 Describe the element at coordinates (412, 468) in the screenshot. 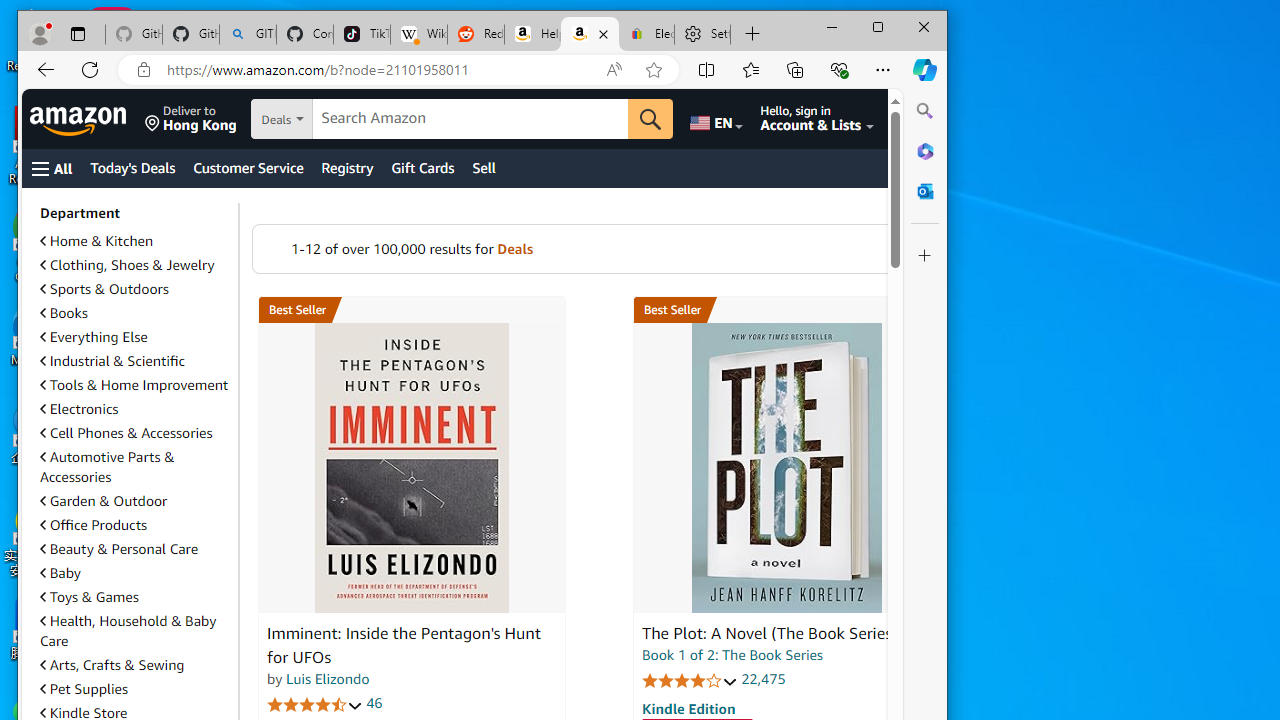

I see `Imminent: Inside the Pentagon's Hunt for UFOs` at that location.